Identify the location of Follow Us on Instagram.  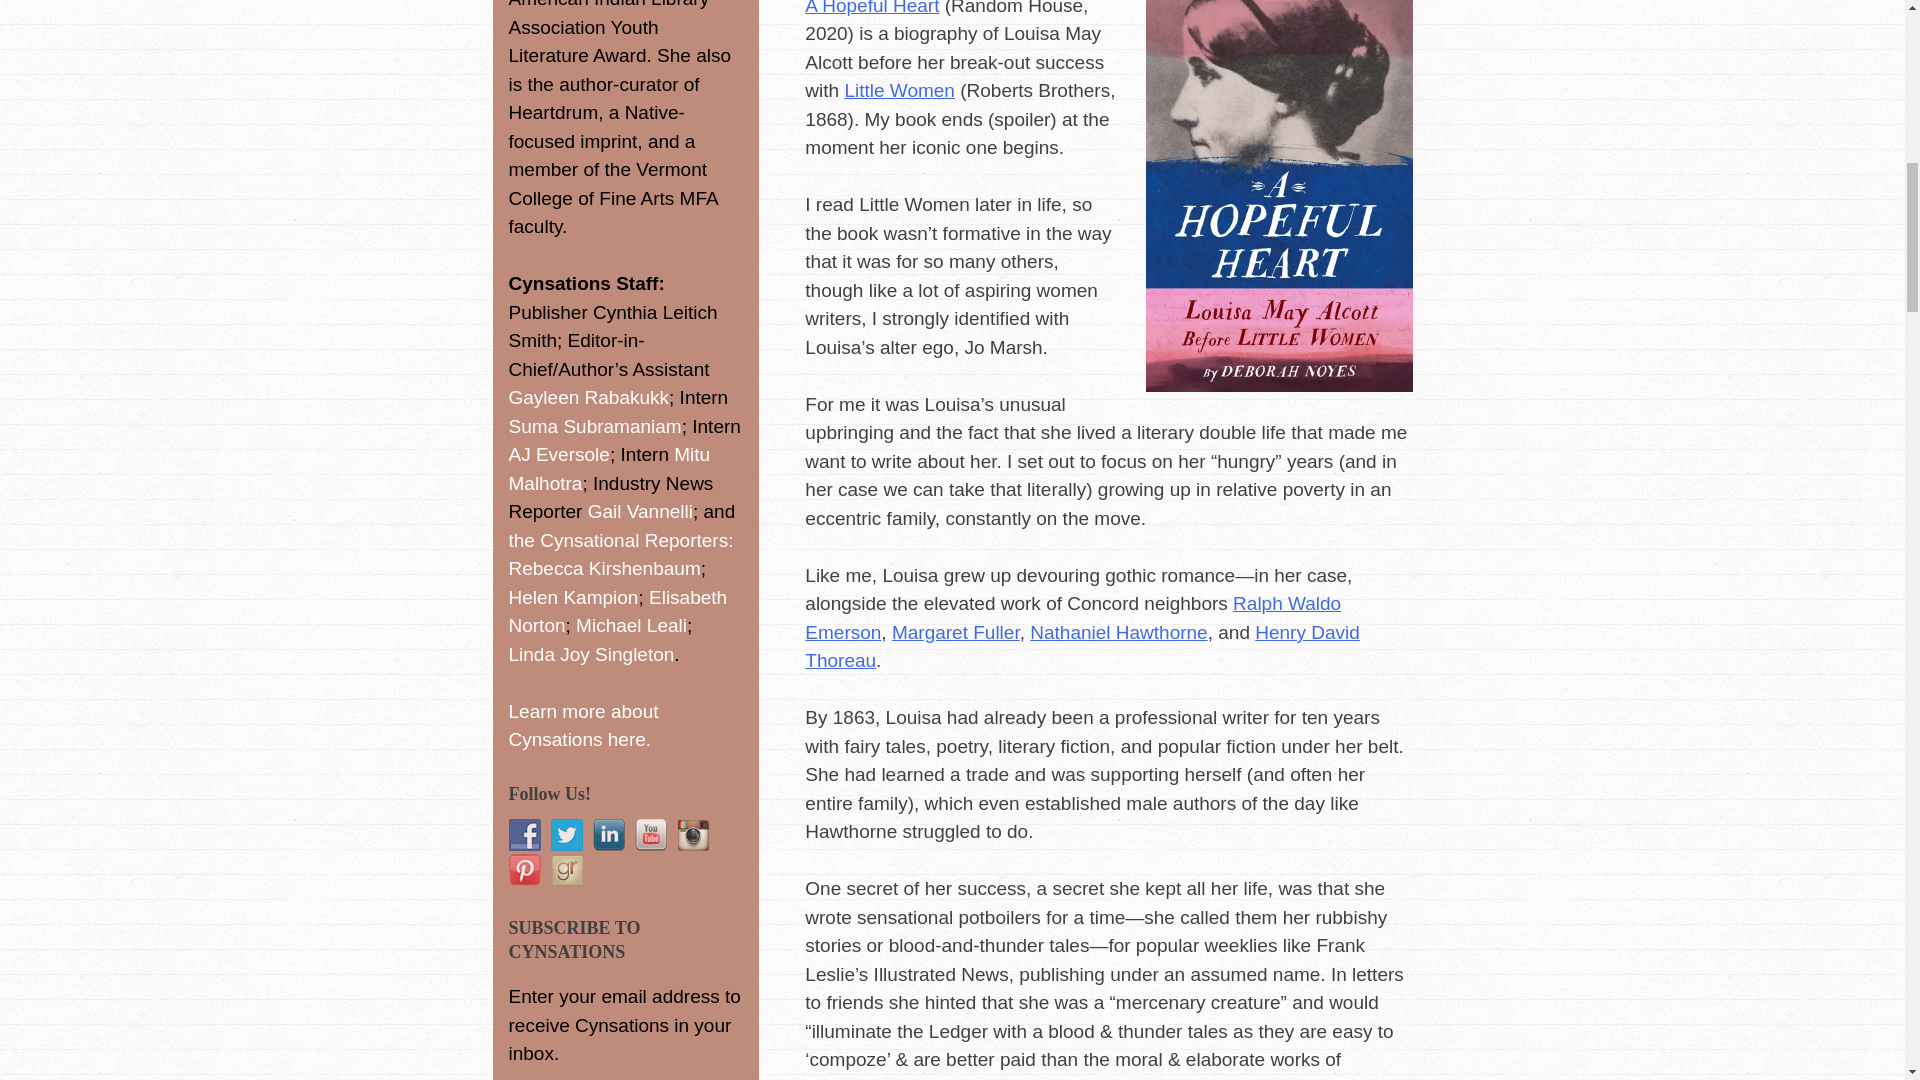
(692, 834).